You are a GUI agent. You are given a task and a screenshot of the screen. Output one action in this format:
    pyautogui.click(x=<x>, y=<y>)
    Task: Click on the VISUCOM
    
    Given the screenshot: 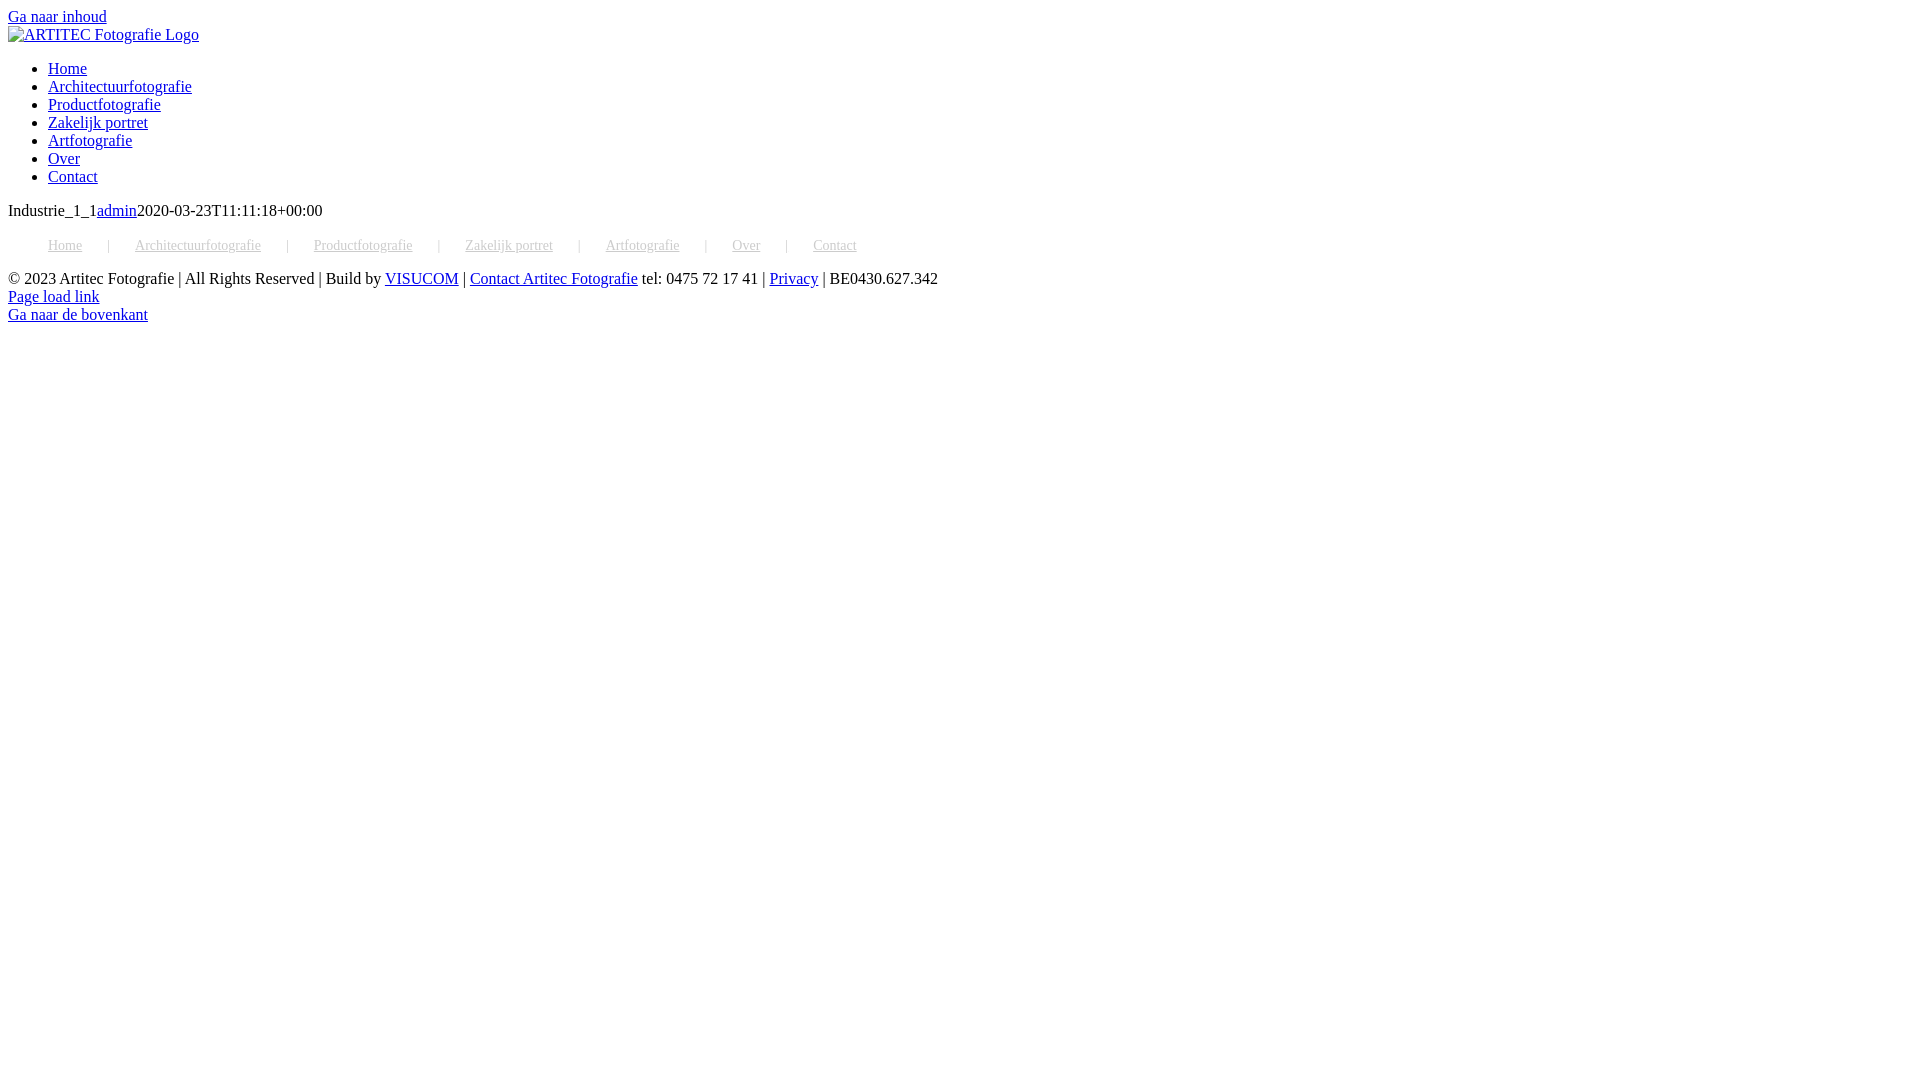 What is the action you would take?
    pyautogui.click(x=422, y=278)
    